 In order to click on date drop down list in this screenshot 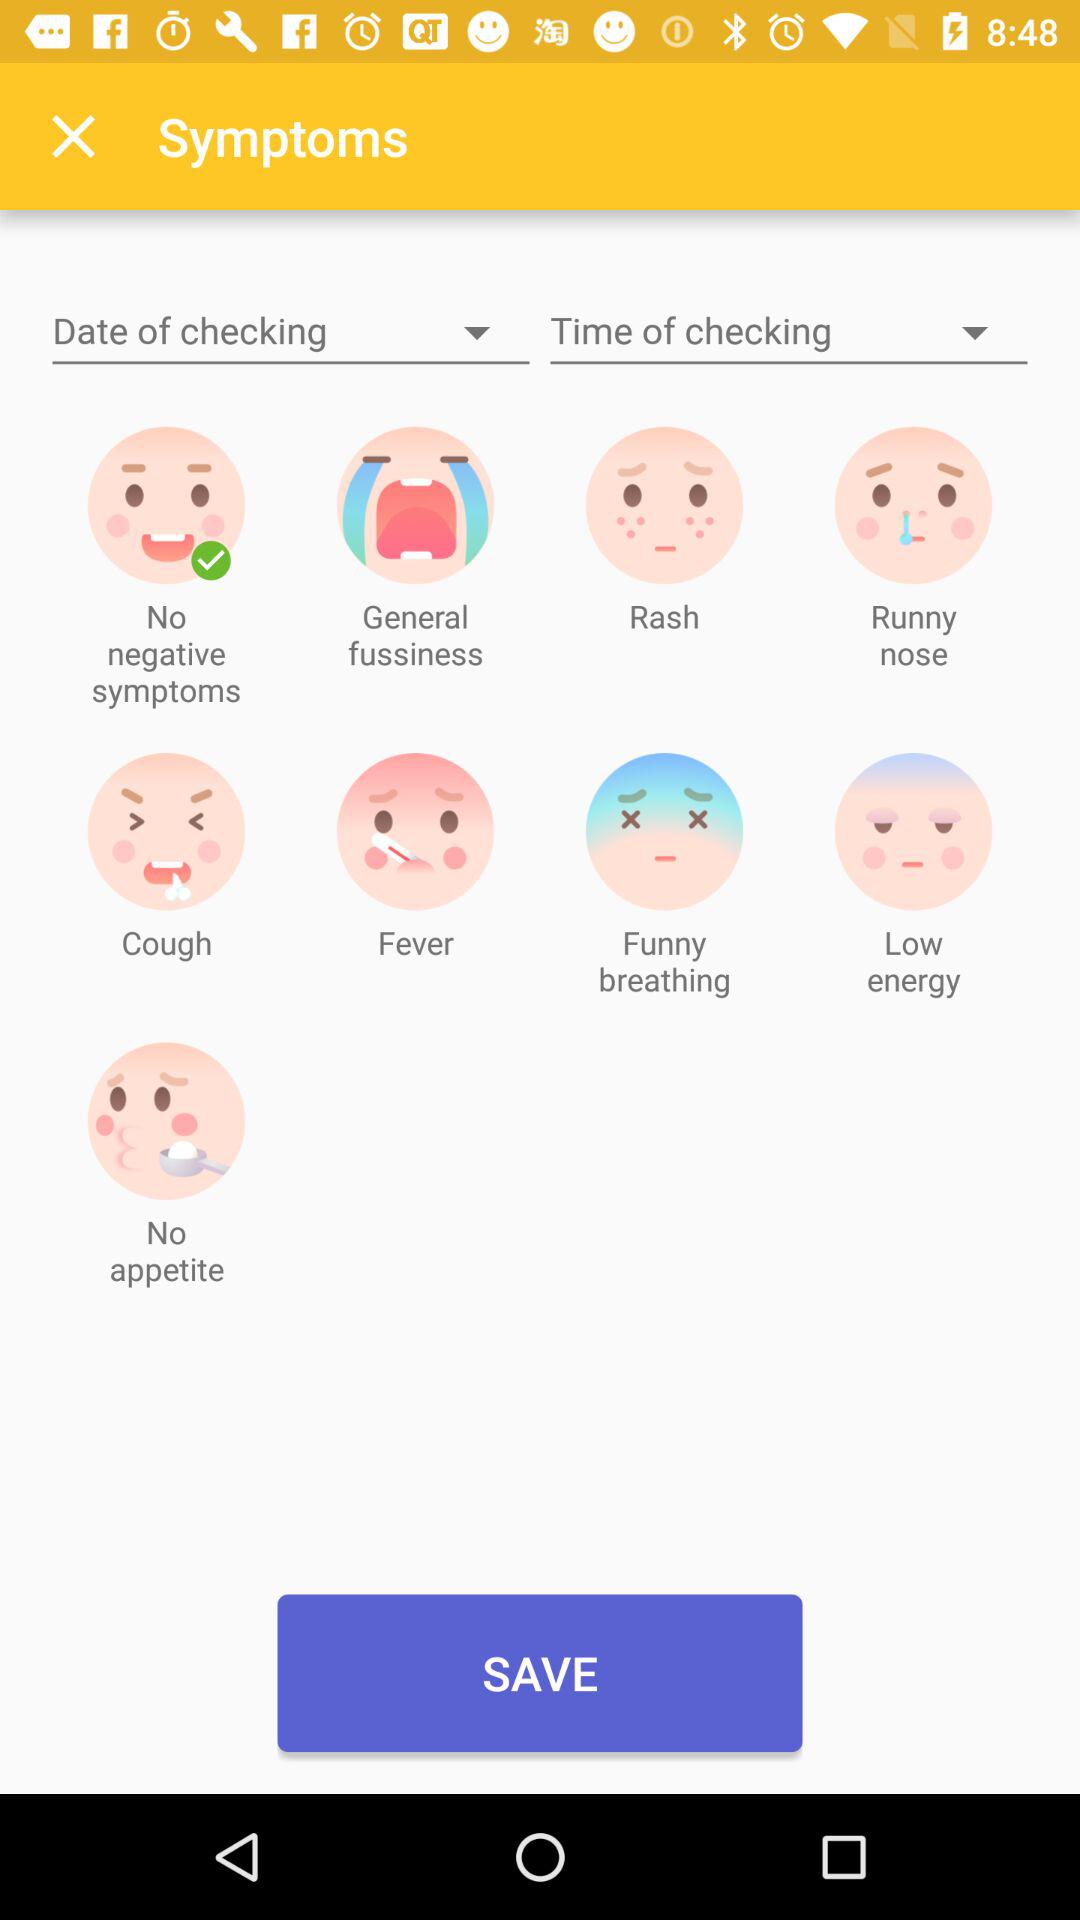, I will do `click(291, 332)`.